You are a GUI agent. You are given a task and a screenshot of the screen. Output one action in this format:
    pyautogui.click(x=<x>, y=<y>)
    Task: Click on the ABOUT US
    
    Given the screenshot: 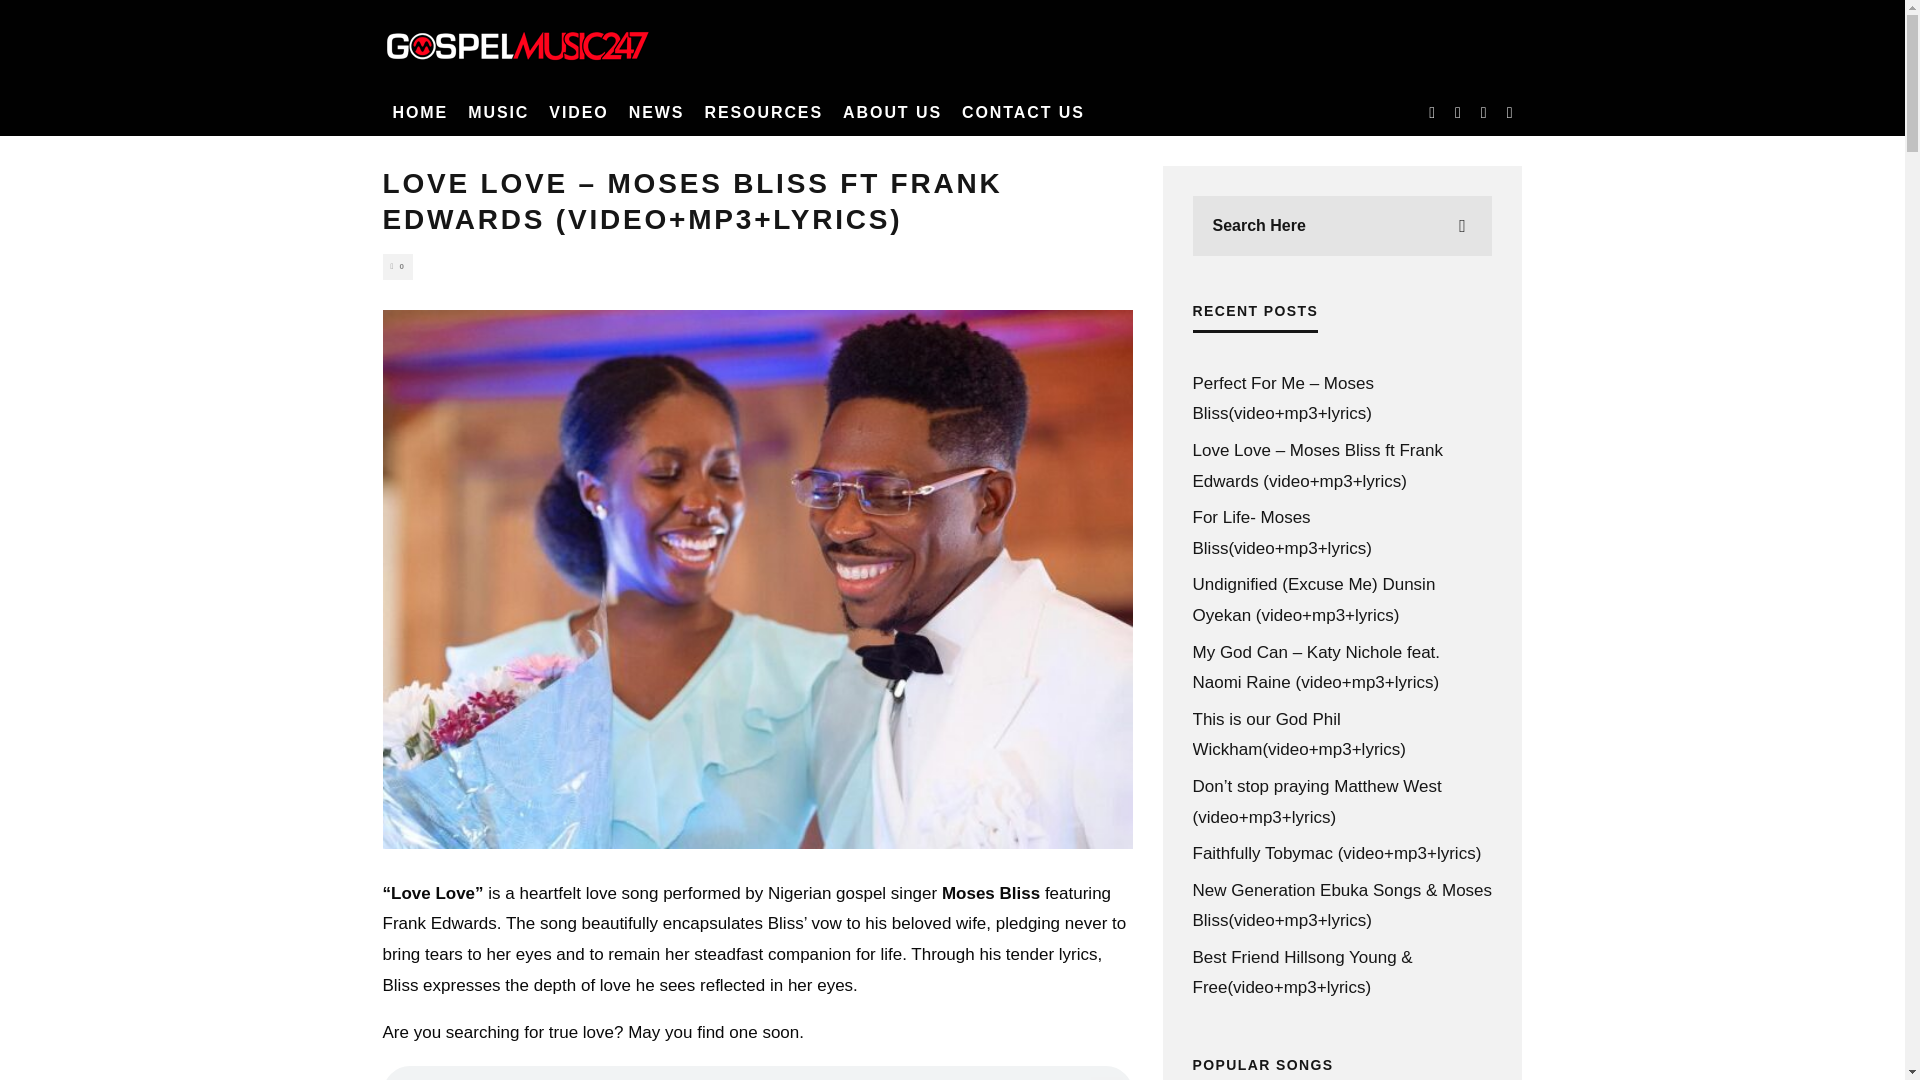 What is the action you would take?
    pyautogui.click(x=892, y=112)
    